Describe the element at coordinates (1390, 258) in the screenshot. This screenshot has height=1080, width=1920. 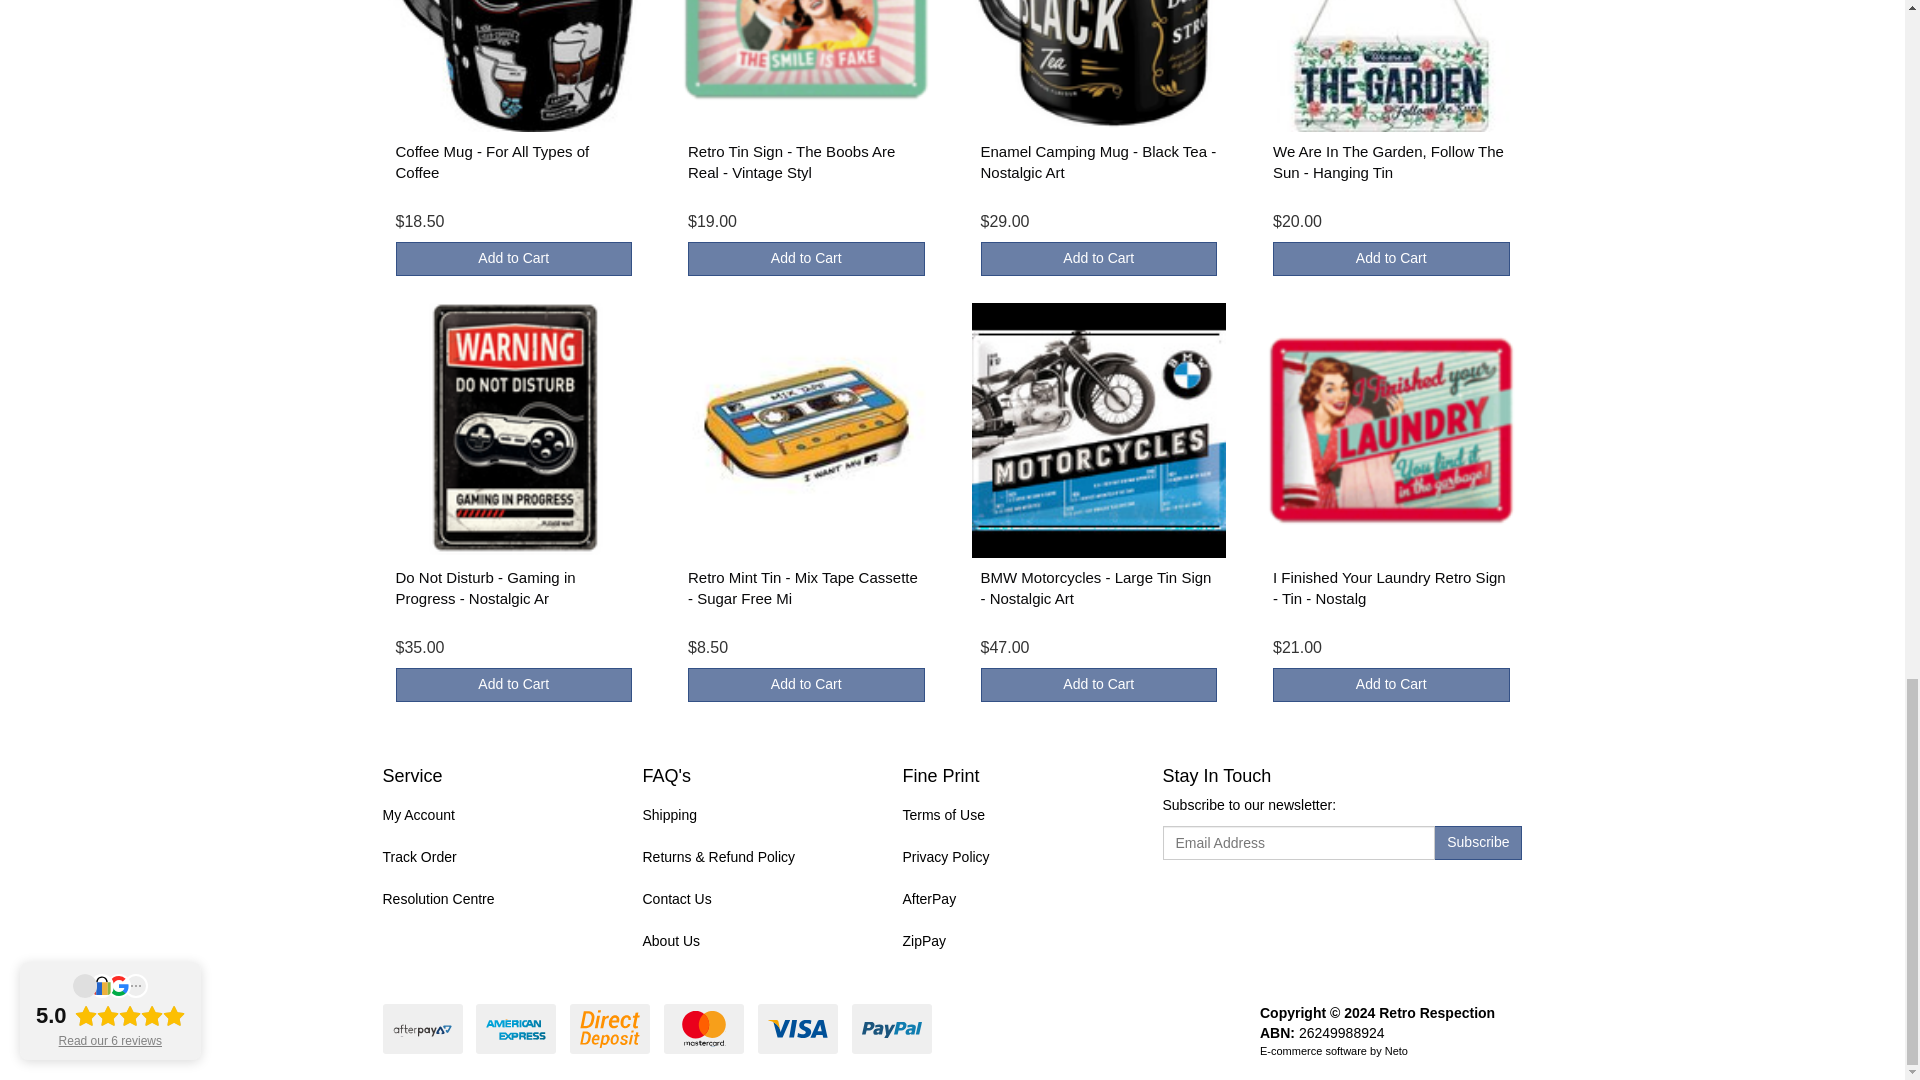
I see `Add to Cart` at that location.